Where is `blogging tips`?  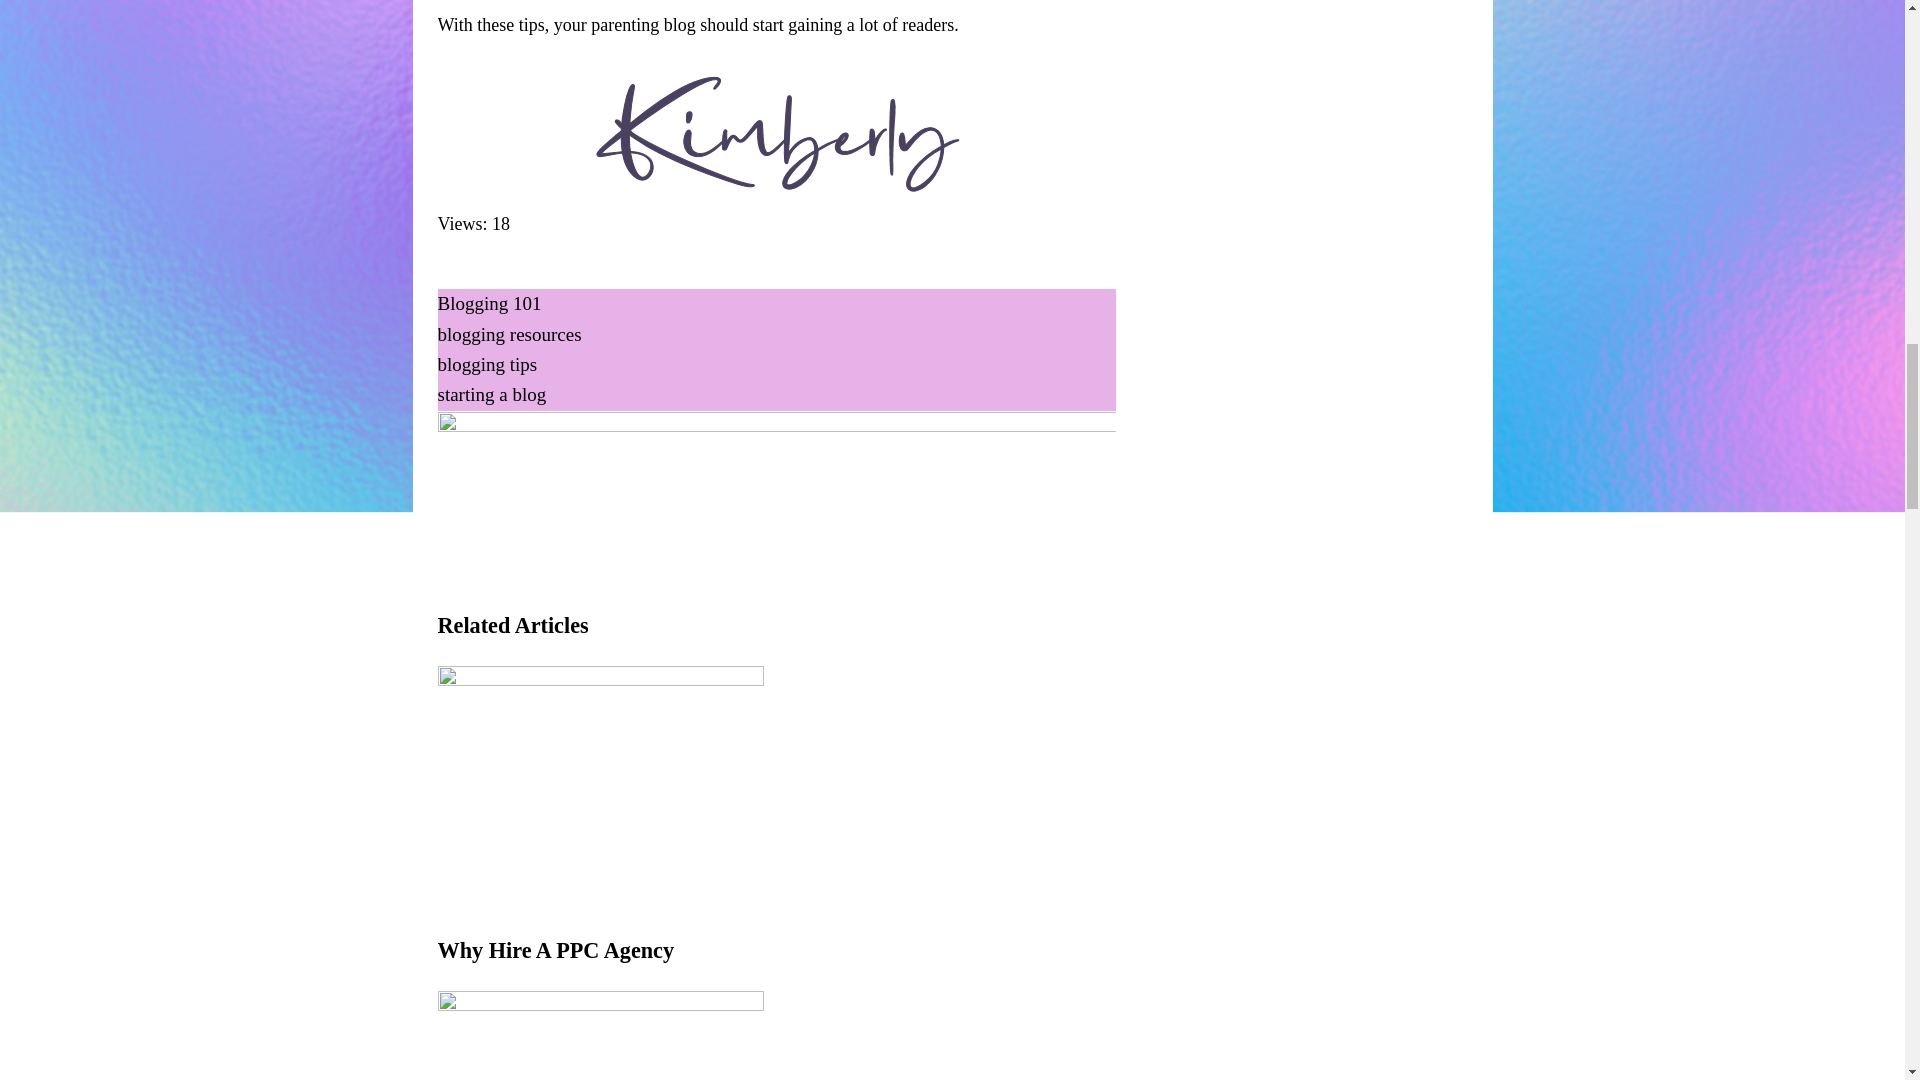 blogging tips is located at coordinates (487, 364).